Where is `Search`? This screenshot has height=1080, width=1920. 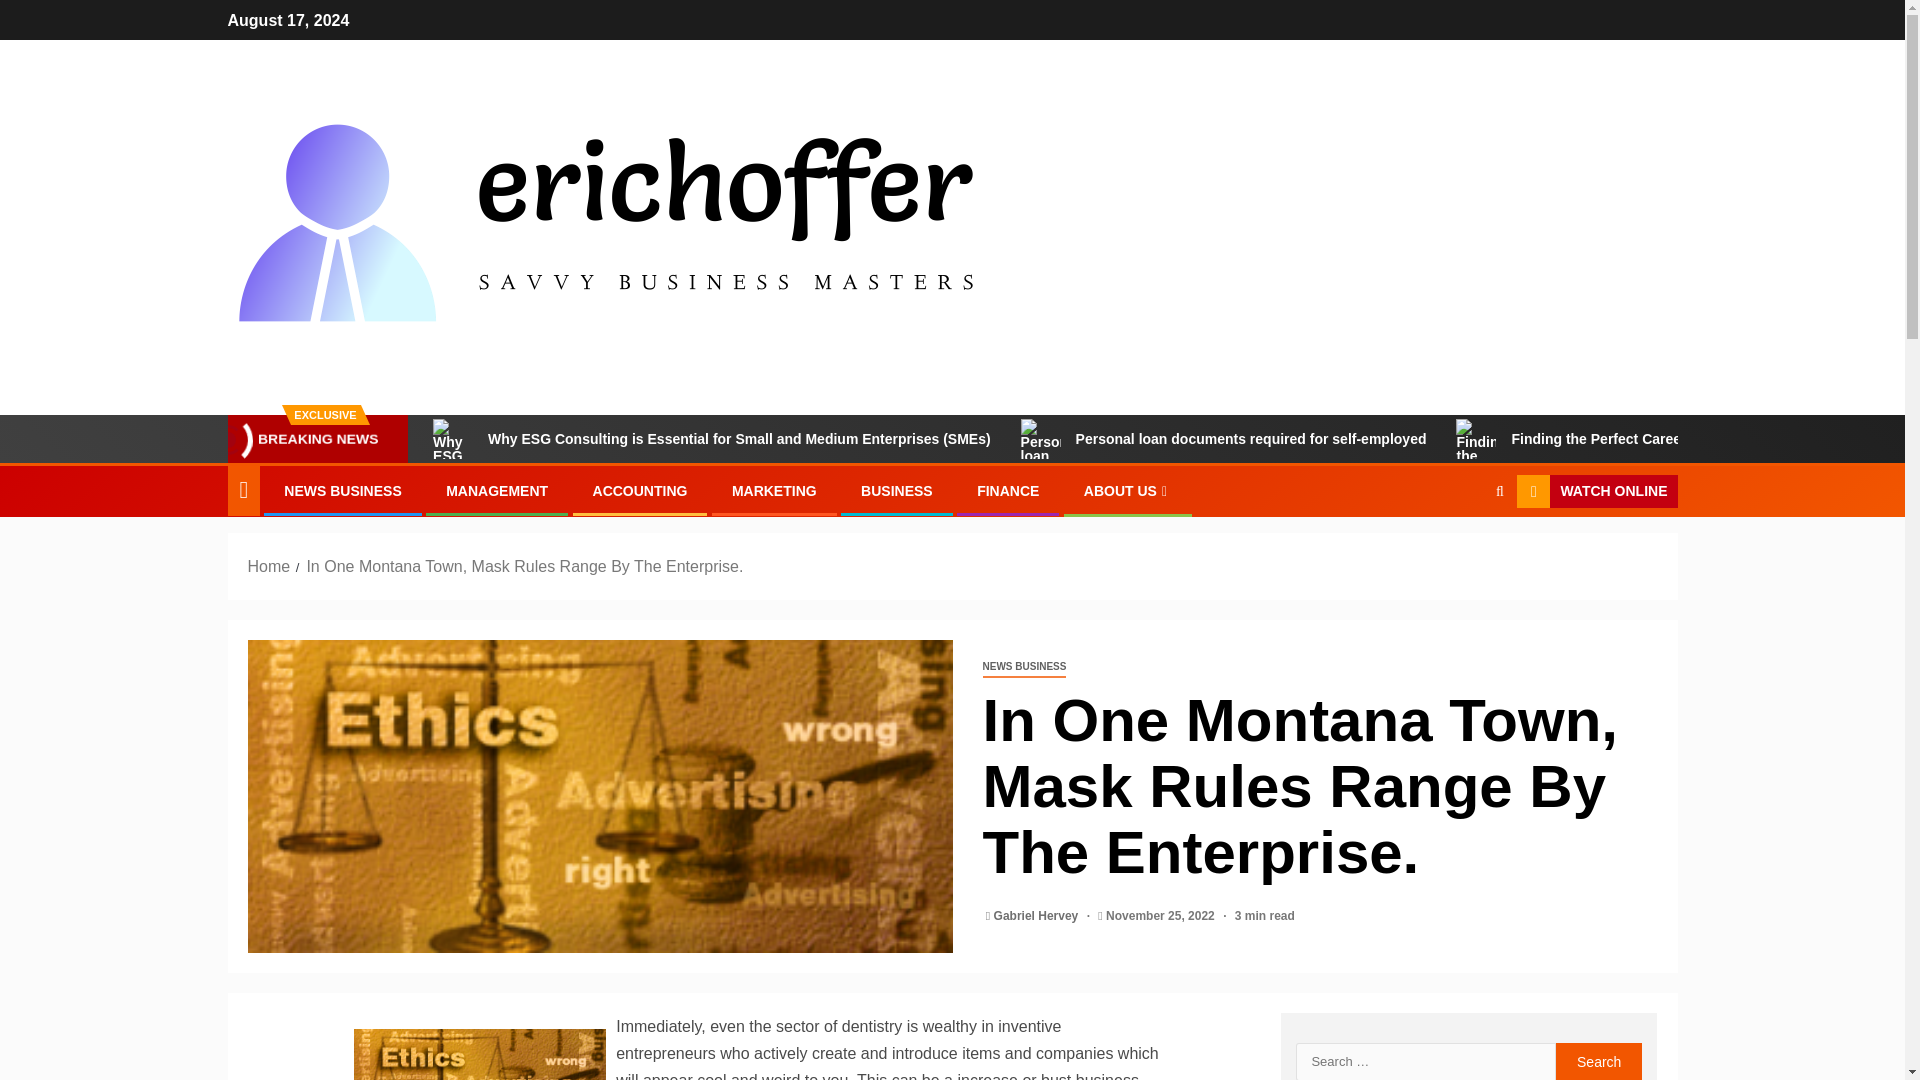 Search is located at coordinates (1460, 552).